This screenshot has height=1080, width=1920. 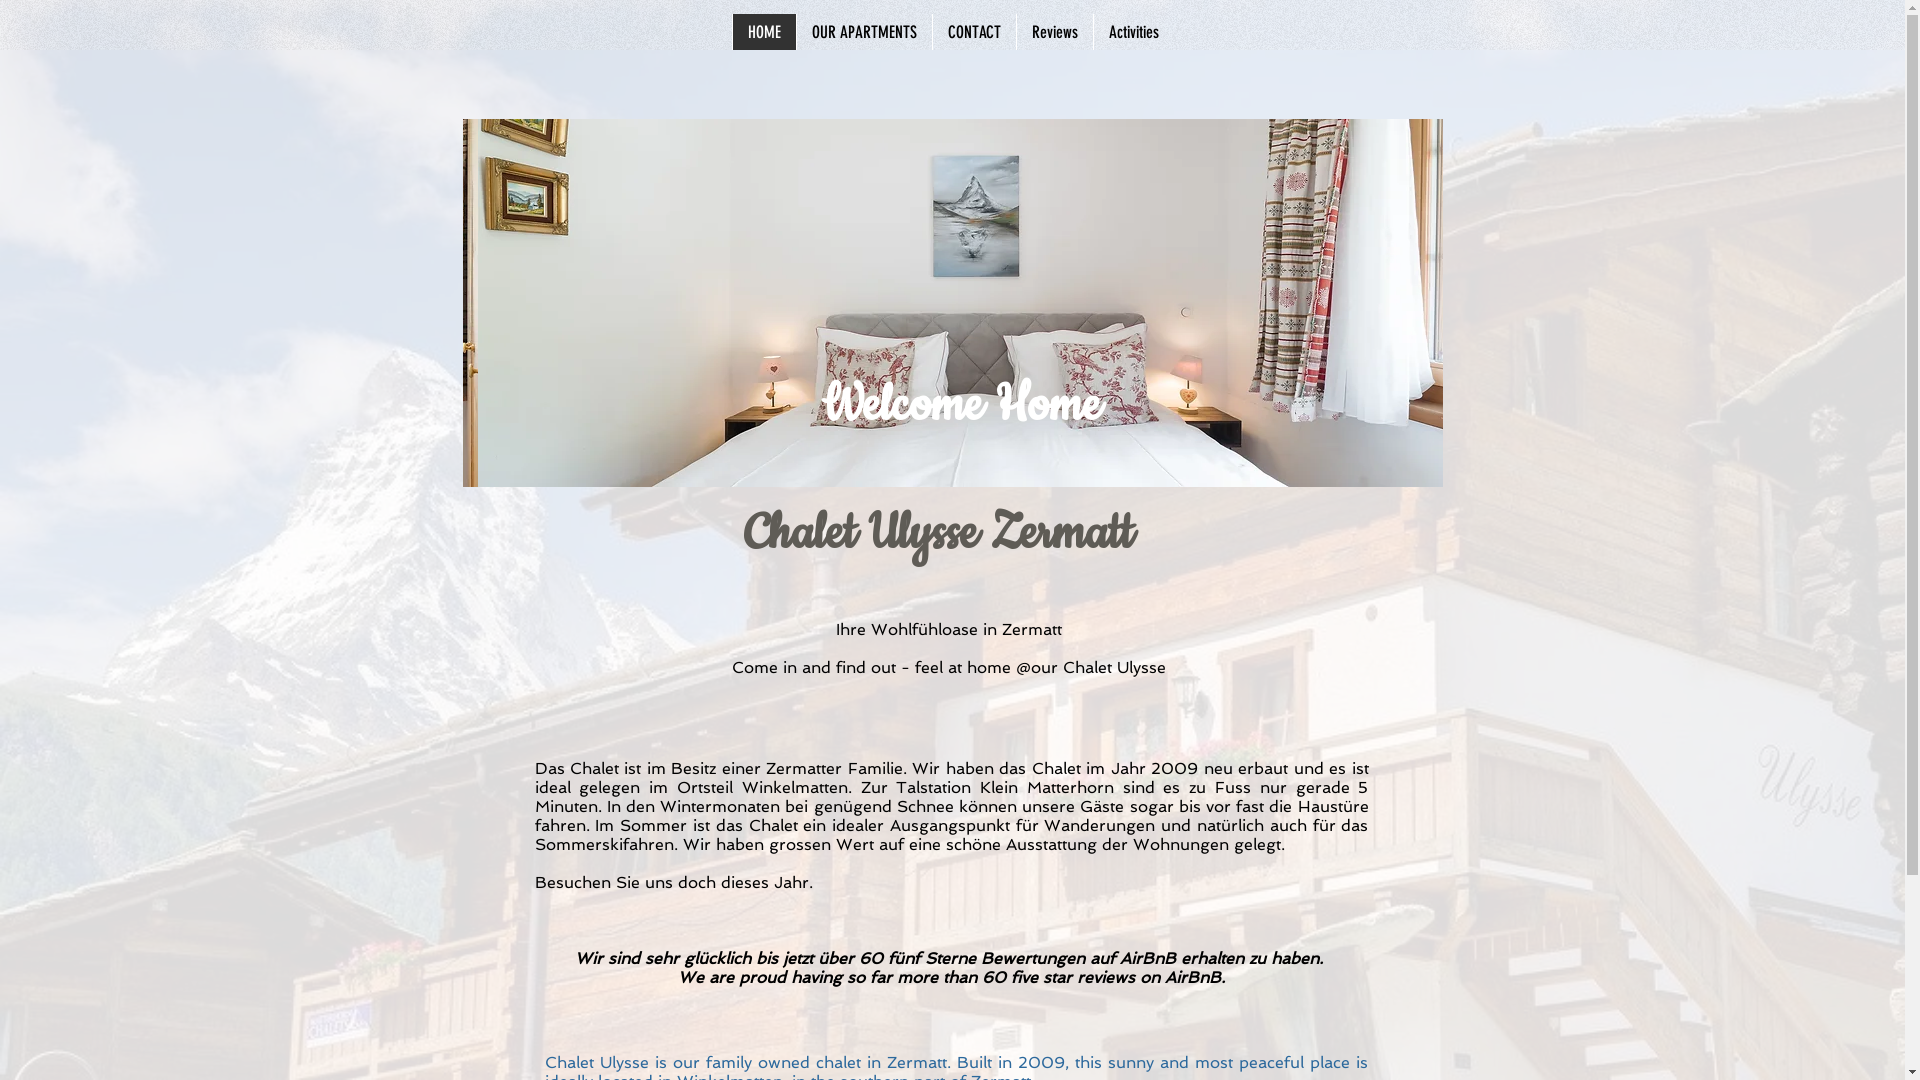 What do you see at coordinates (764, 32) in the screenshot?
I see `HOME` at bounding box center [764, 32].